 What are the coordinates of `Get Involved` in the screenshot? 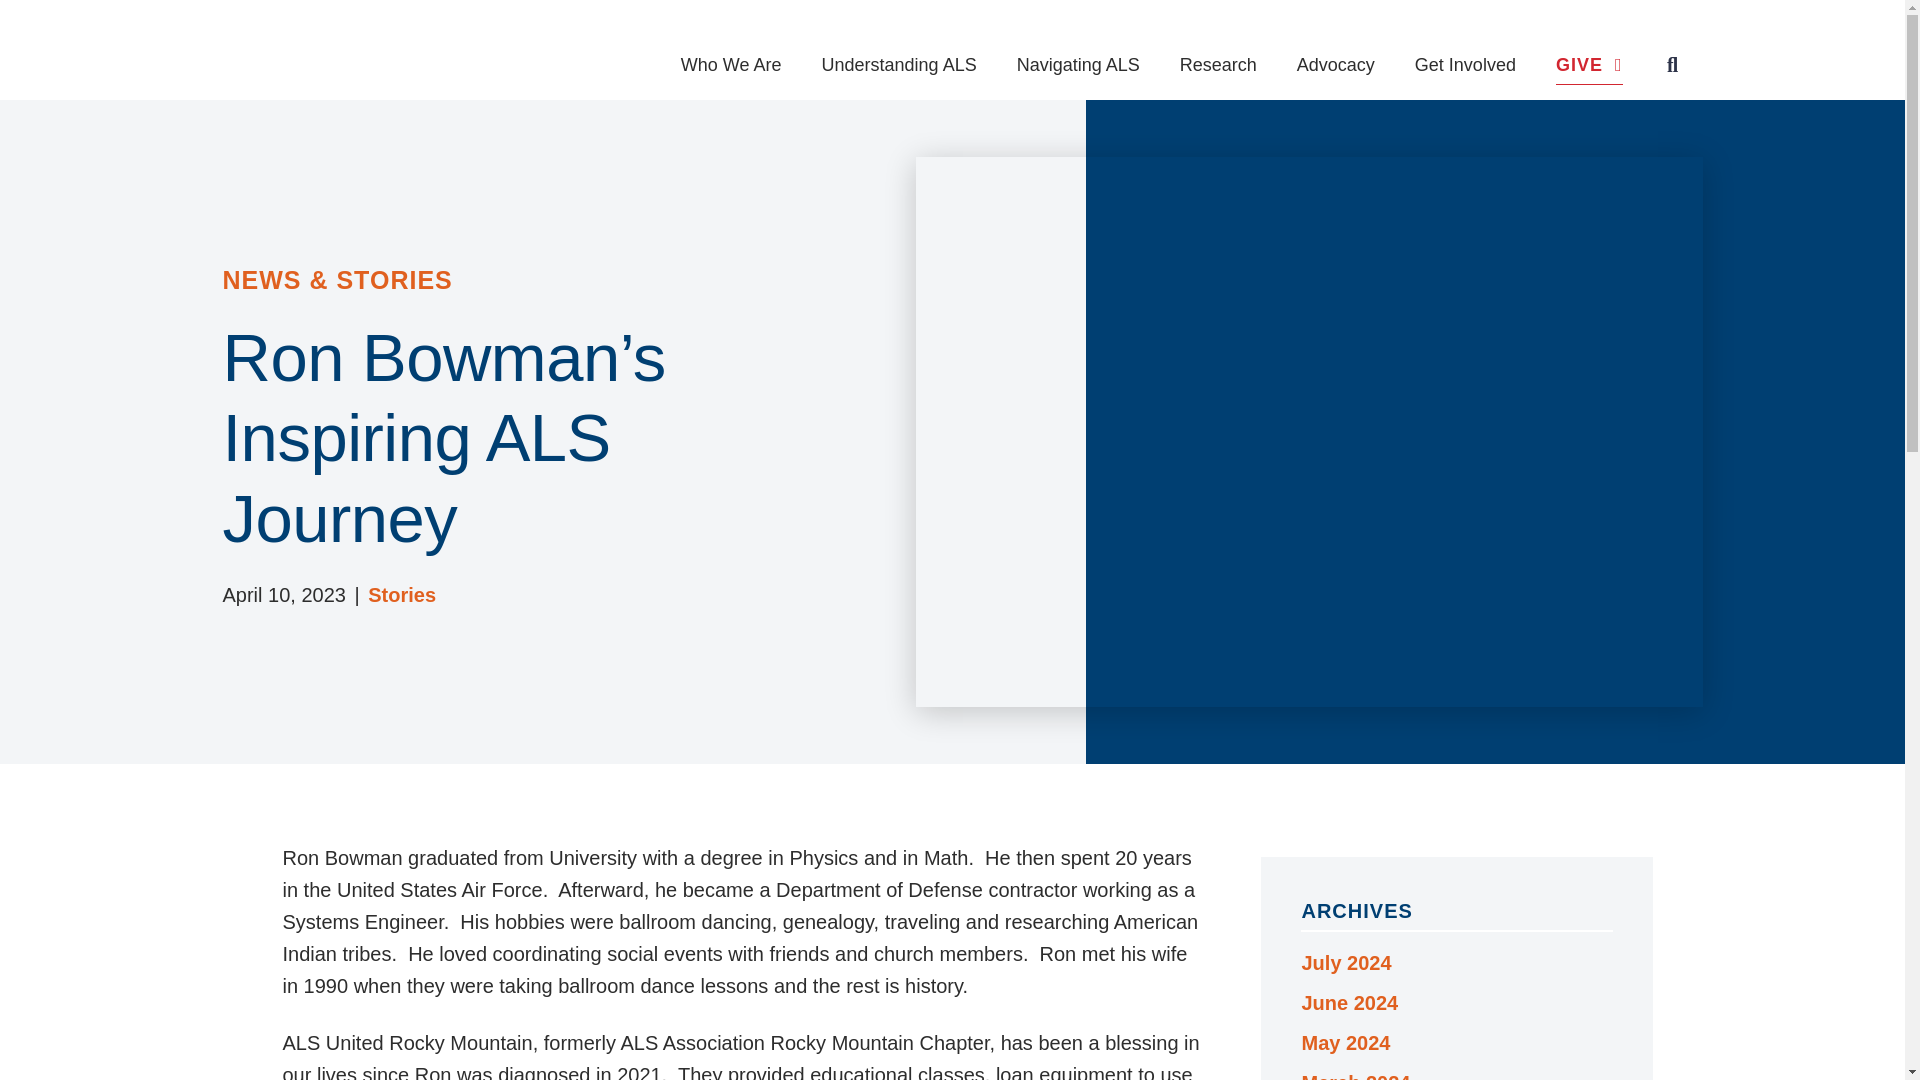 It's located at (1466, 56).